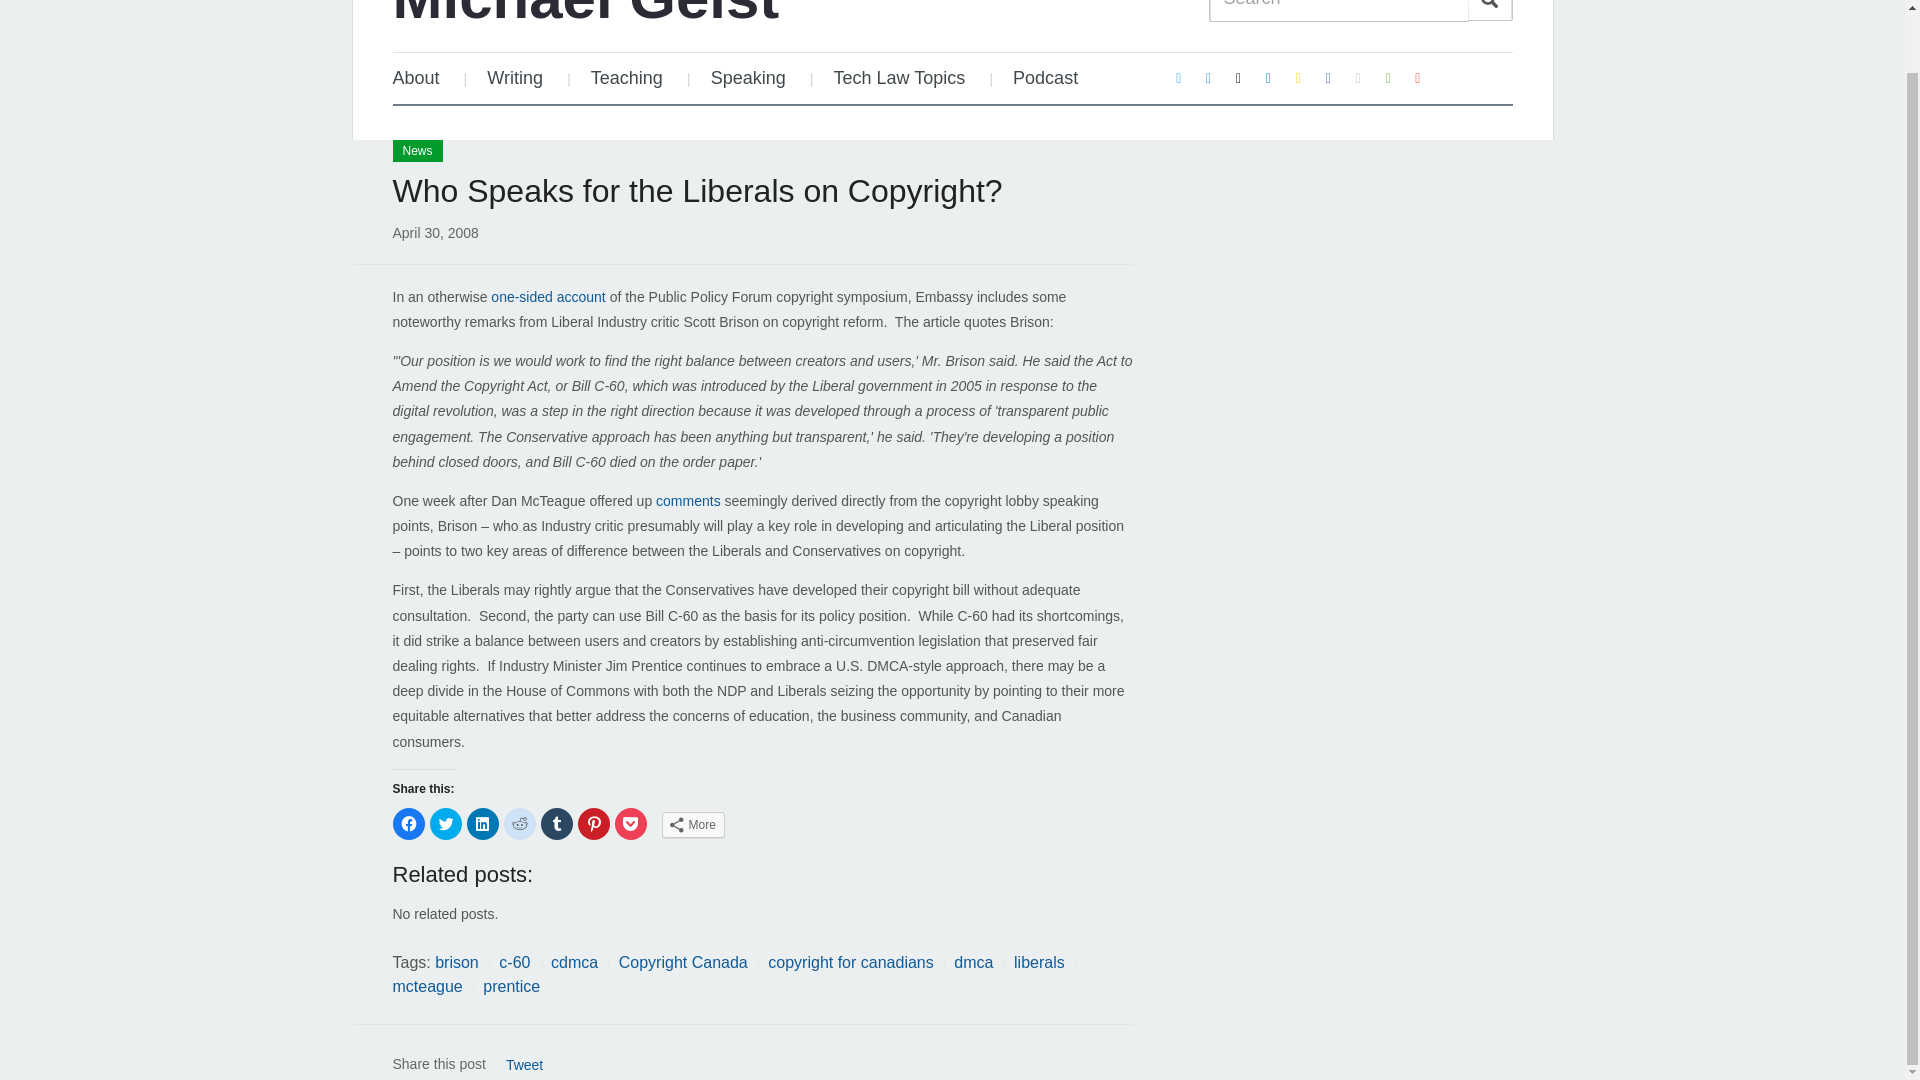 The image size is (1920, 1080). What do you see at coordinates (748, 78) in the screenshot?
I see `Speaking` at bounding box center [748, 78].